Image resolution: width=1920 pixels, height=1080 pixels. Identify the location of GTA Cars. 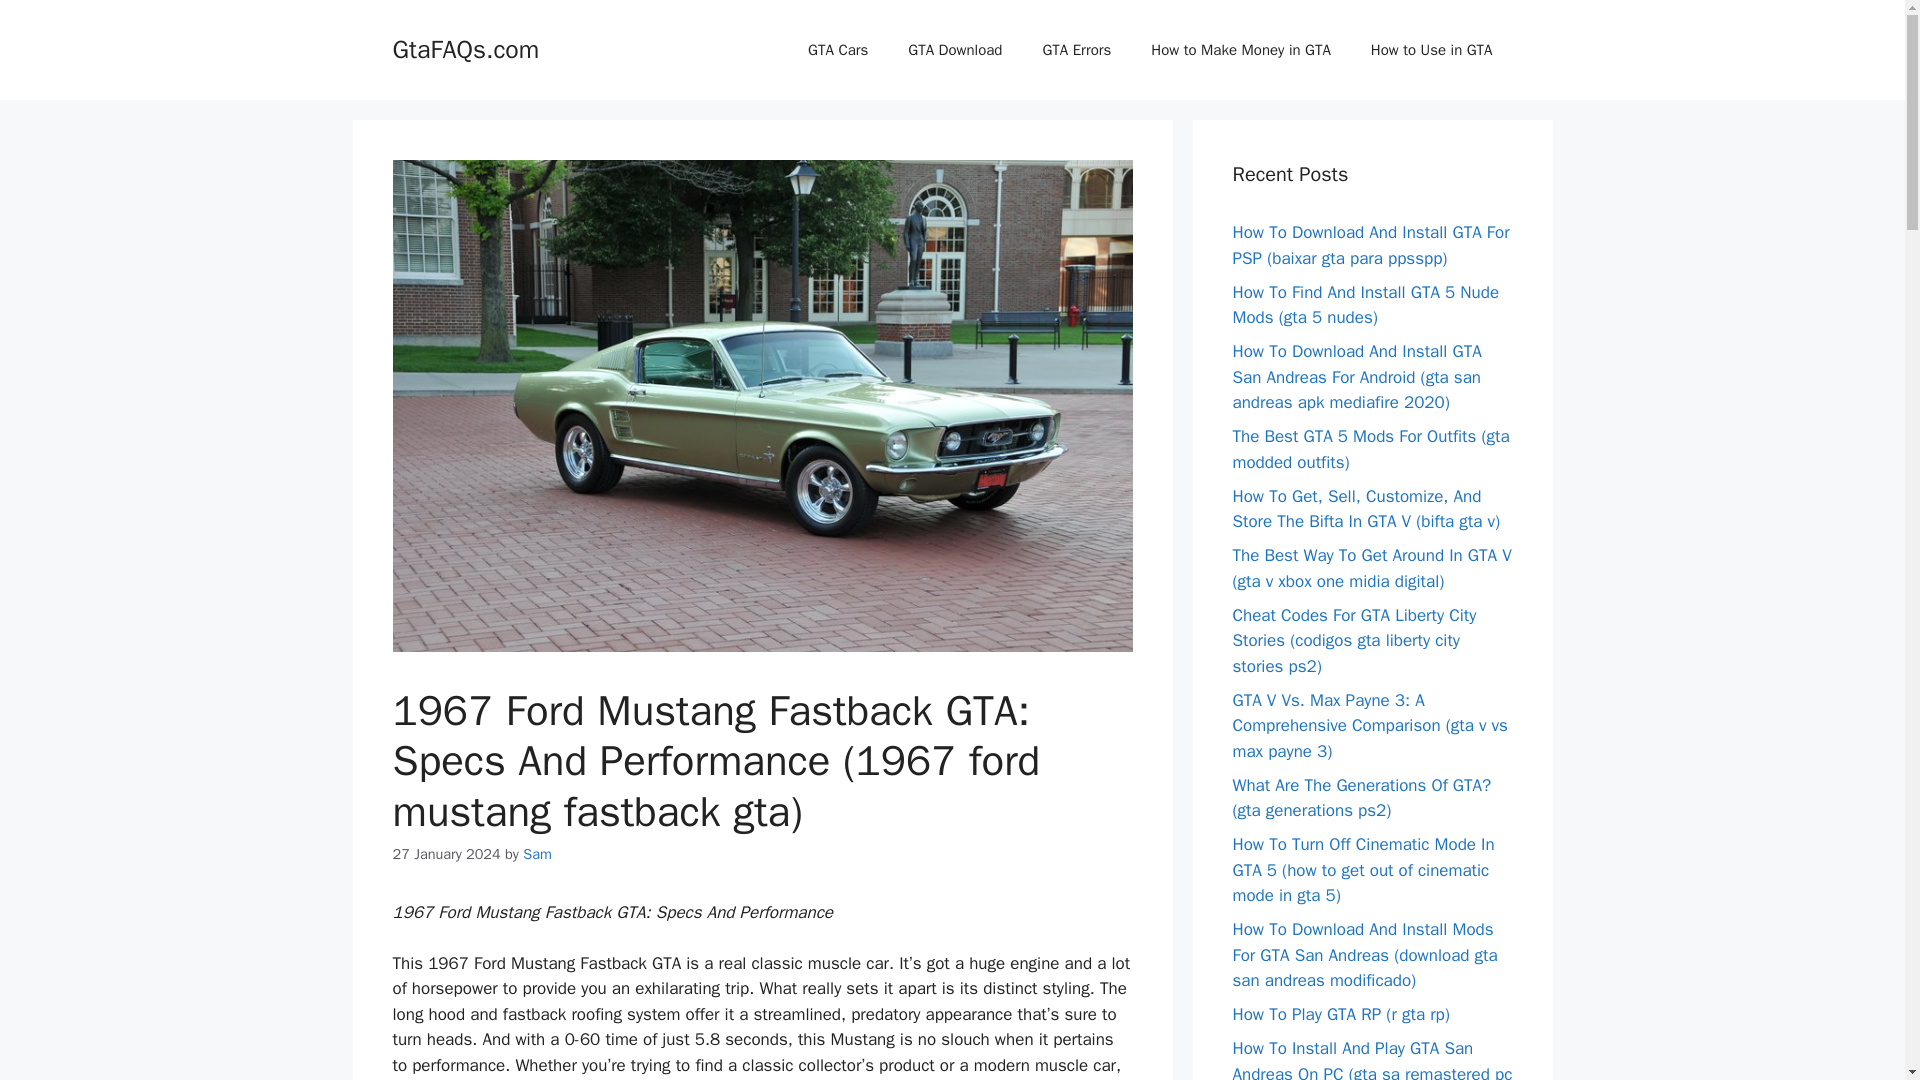
(837, 50).